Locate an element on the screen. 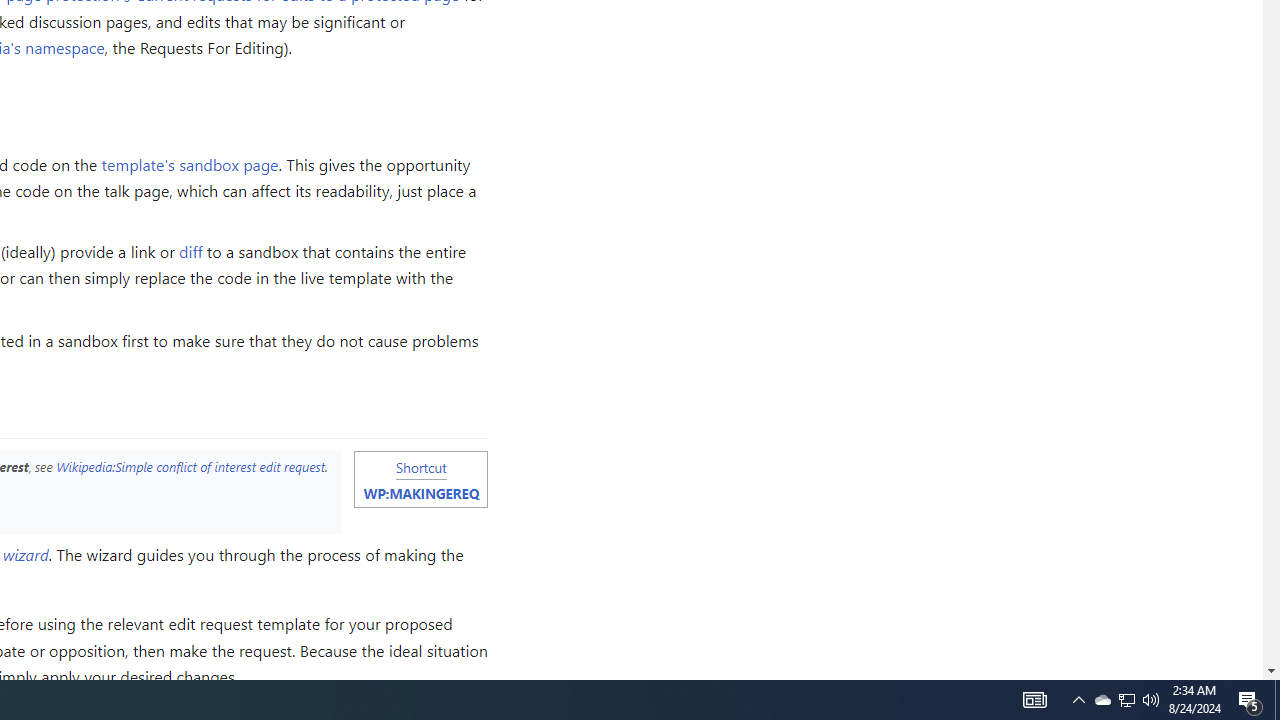 The image size is (1280, 720). diff is located at coordinates (191, 252).